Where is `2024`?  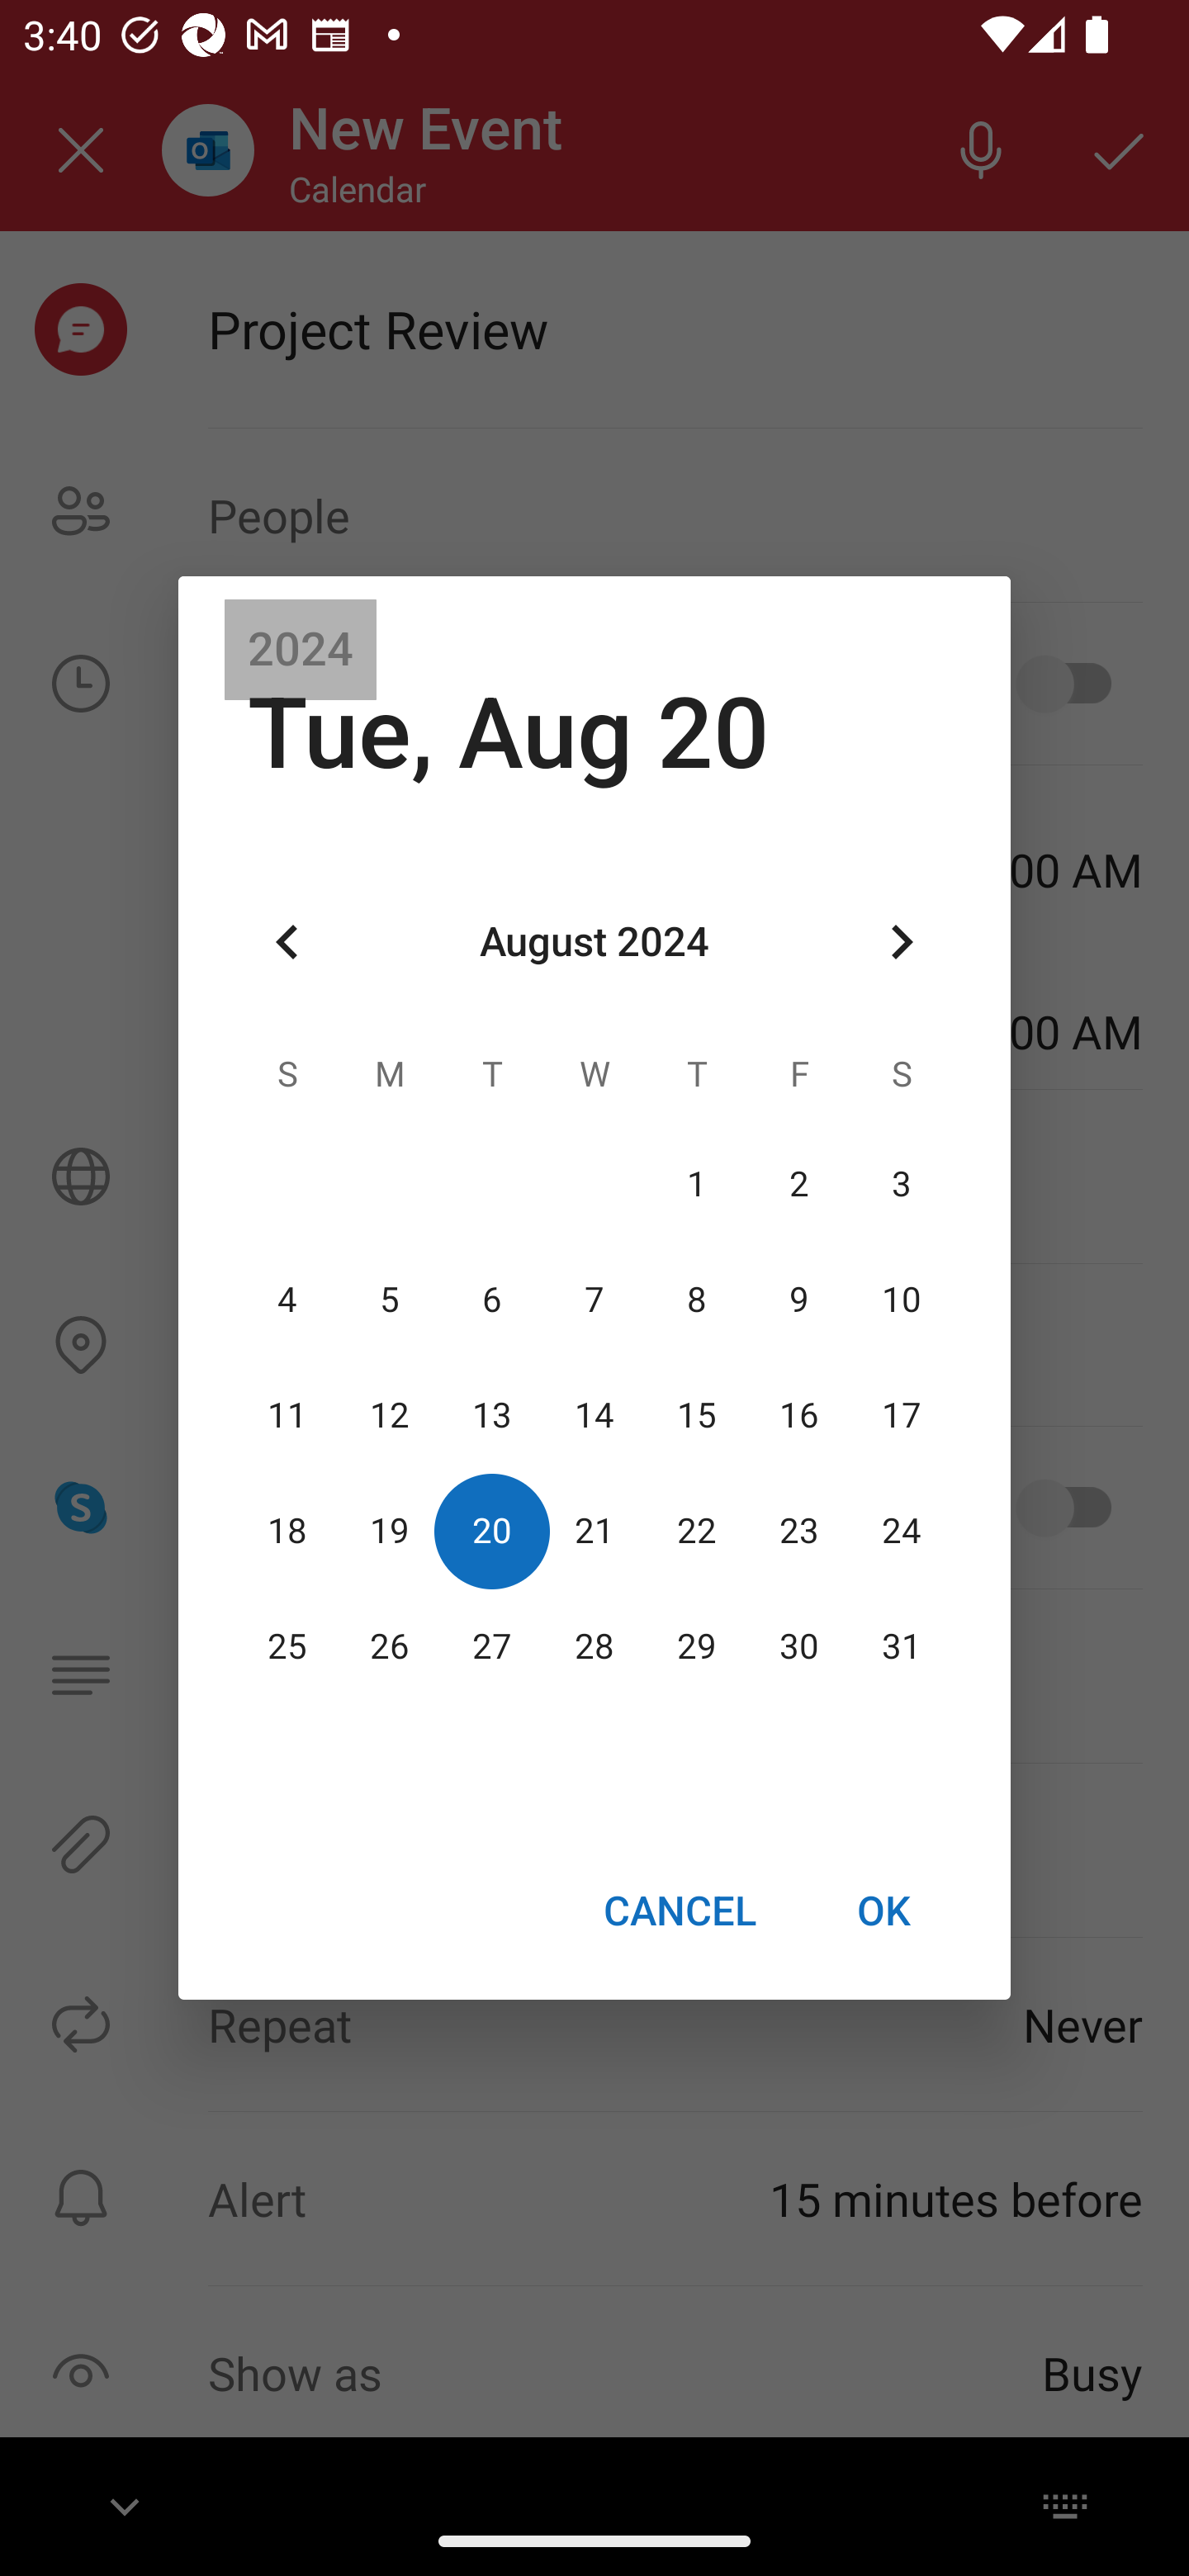
2024 is located at coordinates (301, 650).